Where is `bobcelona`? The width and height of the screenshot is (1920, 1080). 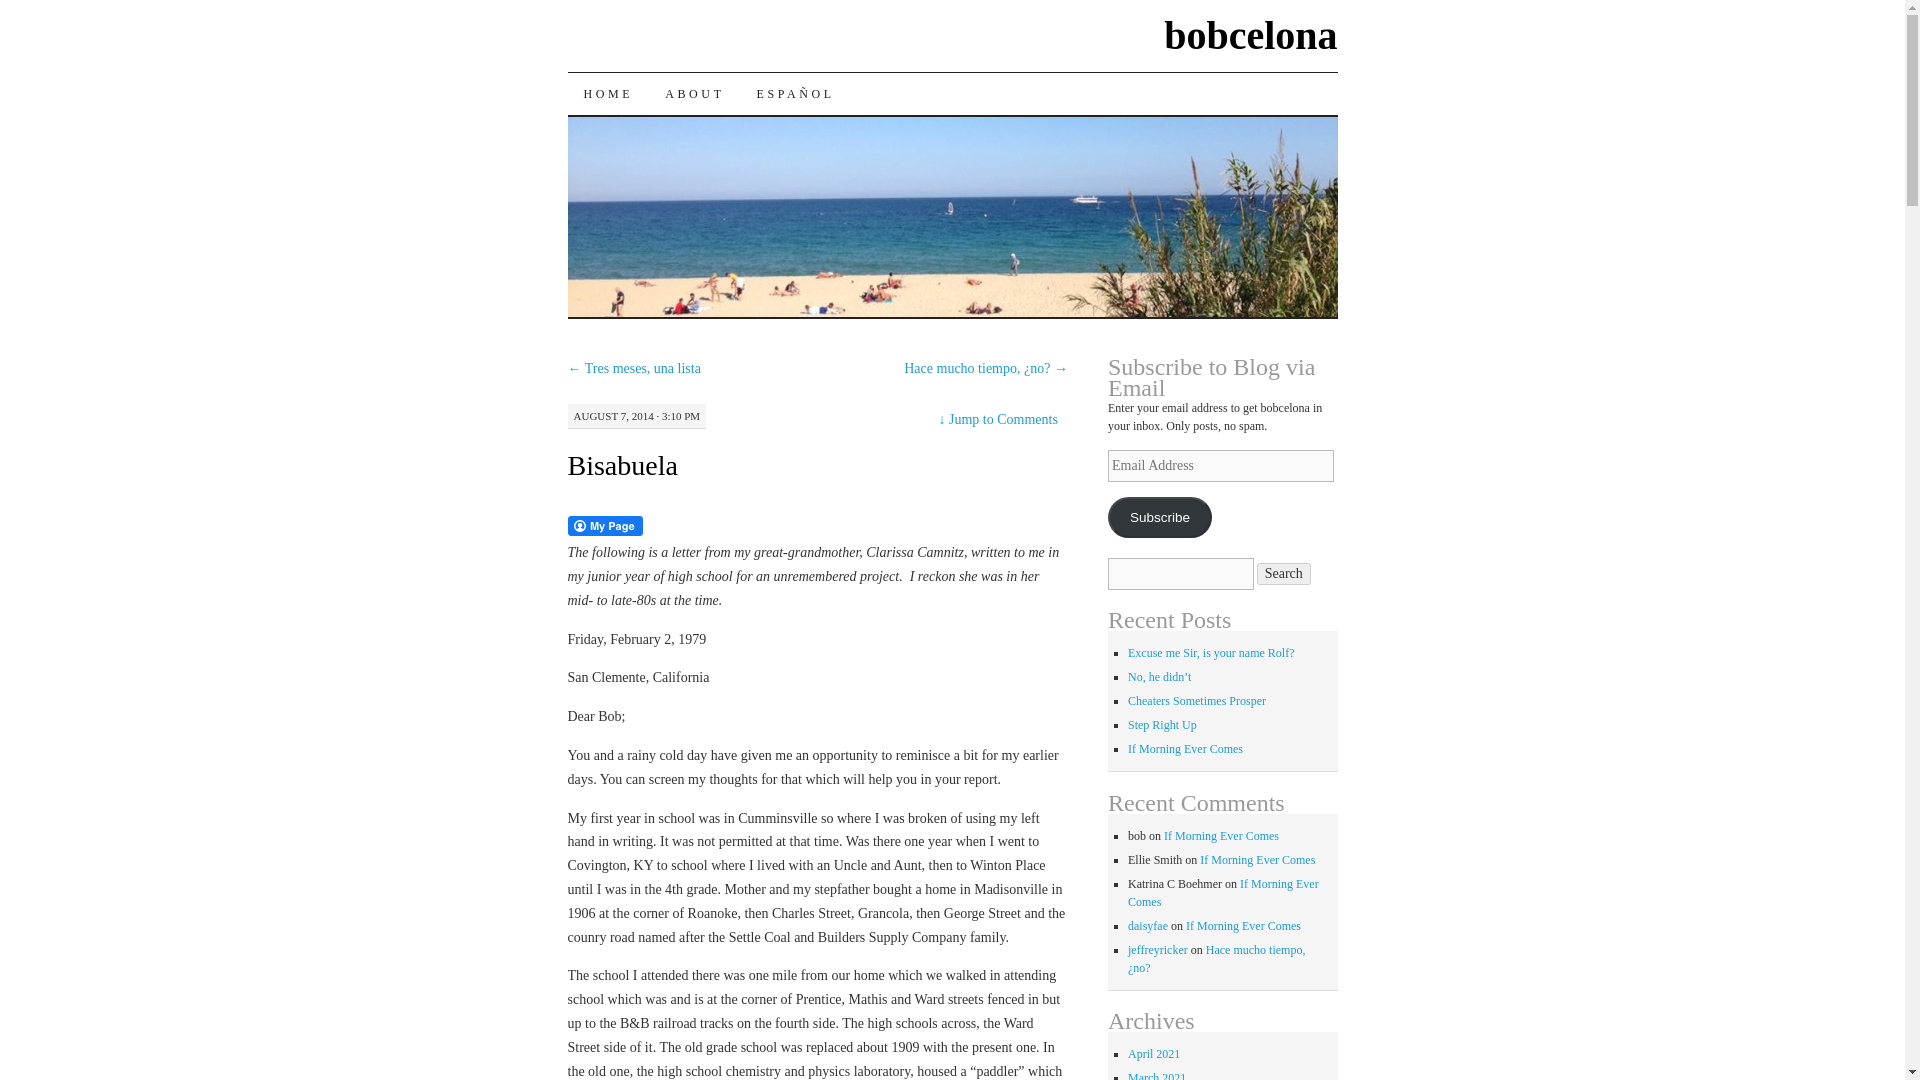 bobcelona is located at coordinates (1250, 35).